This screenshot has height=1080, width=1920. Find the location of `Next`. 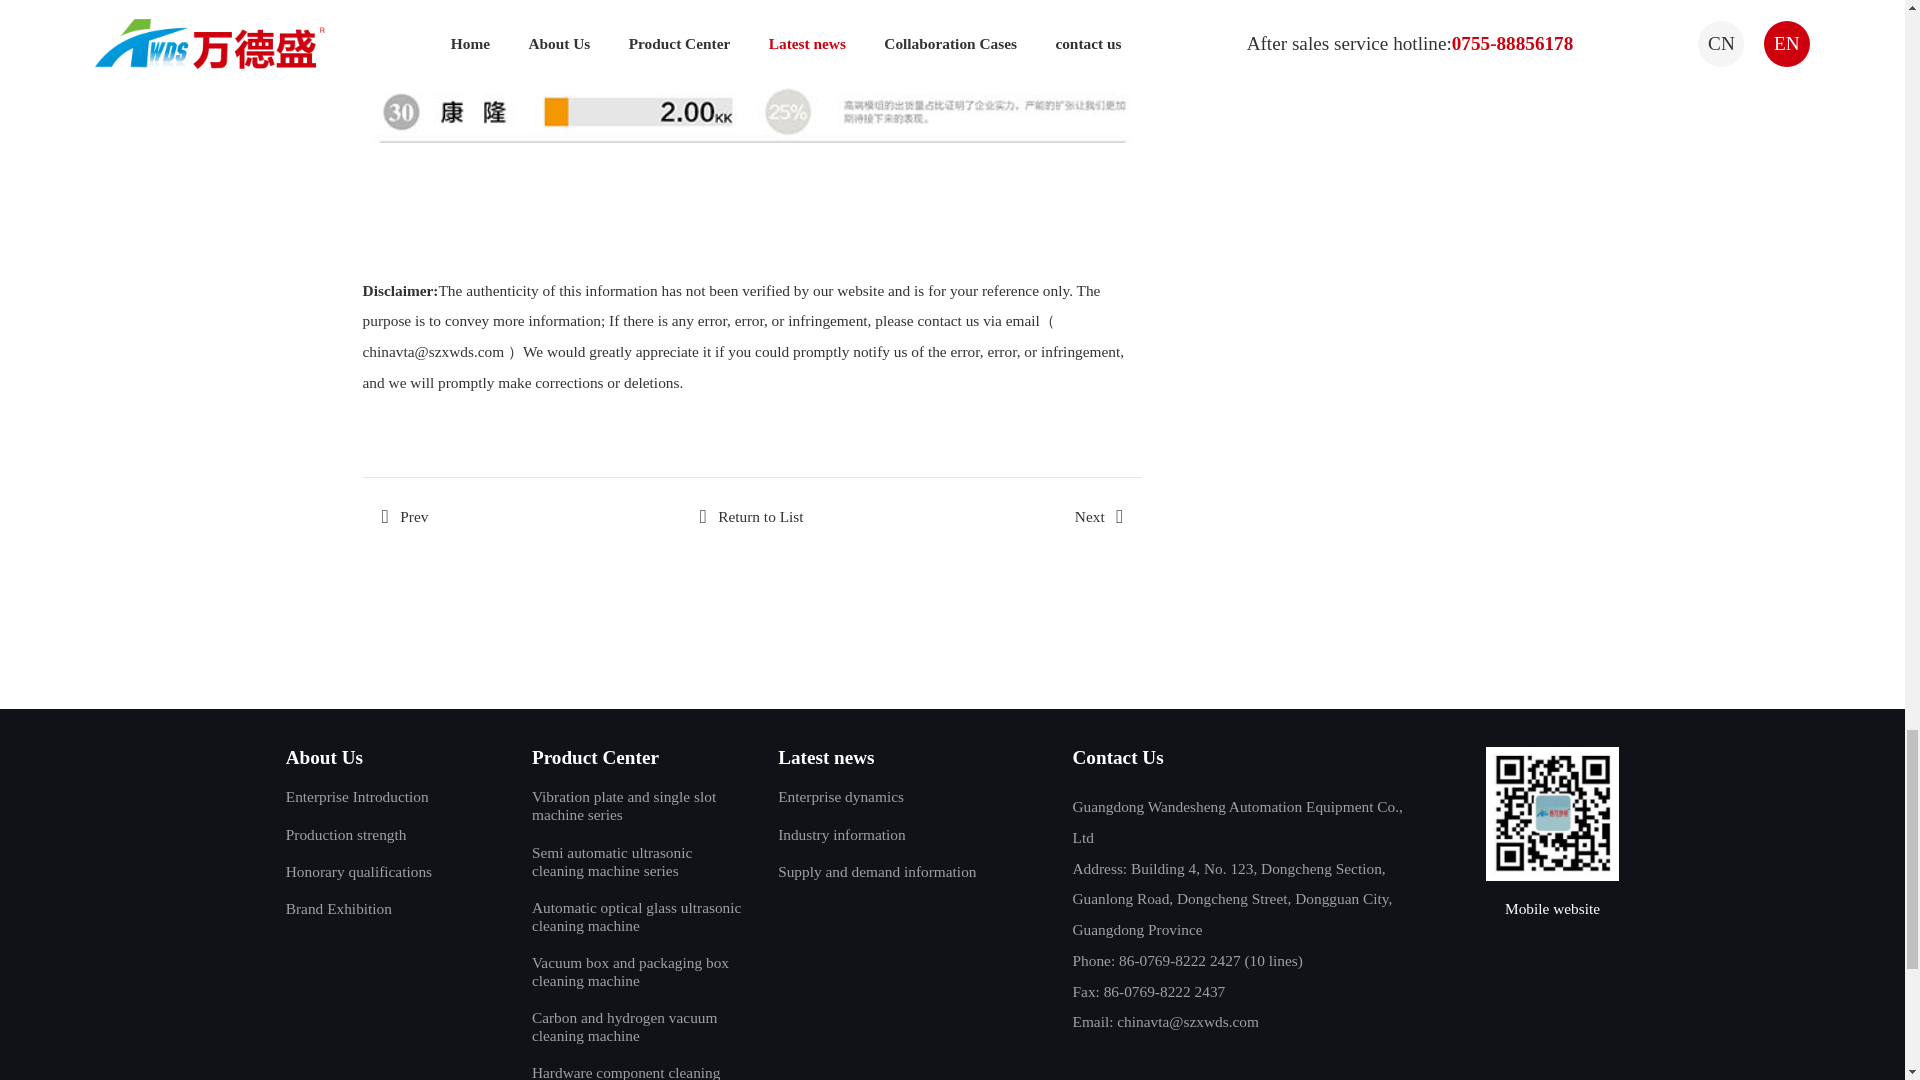

Next is located at coordinates (1099, 516).